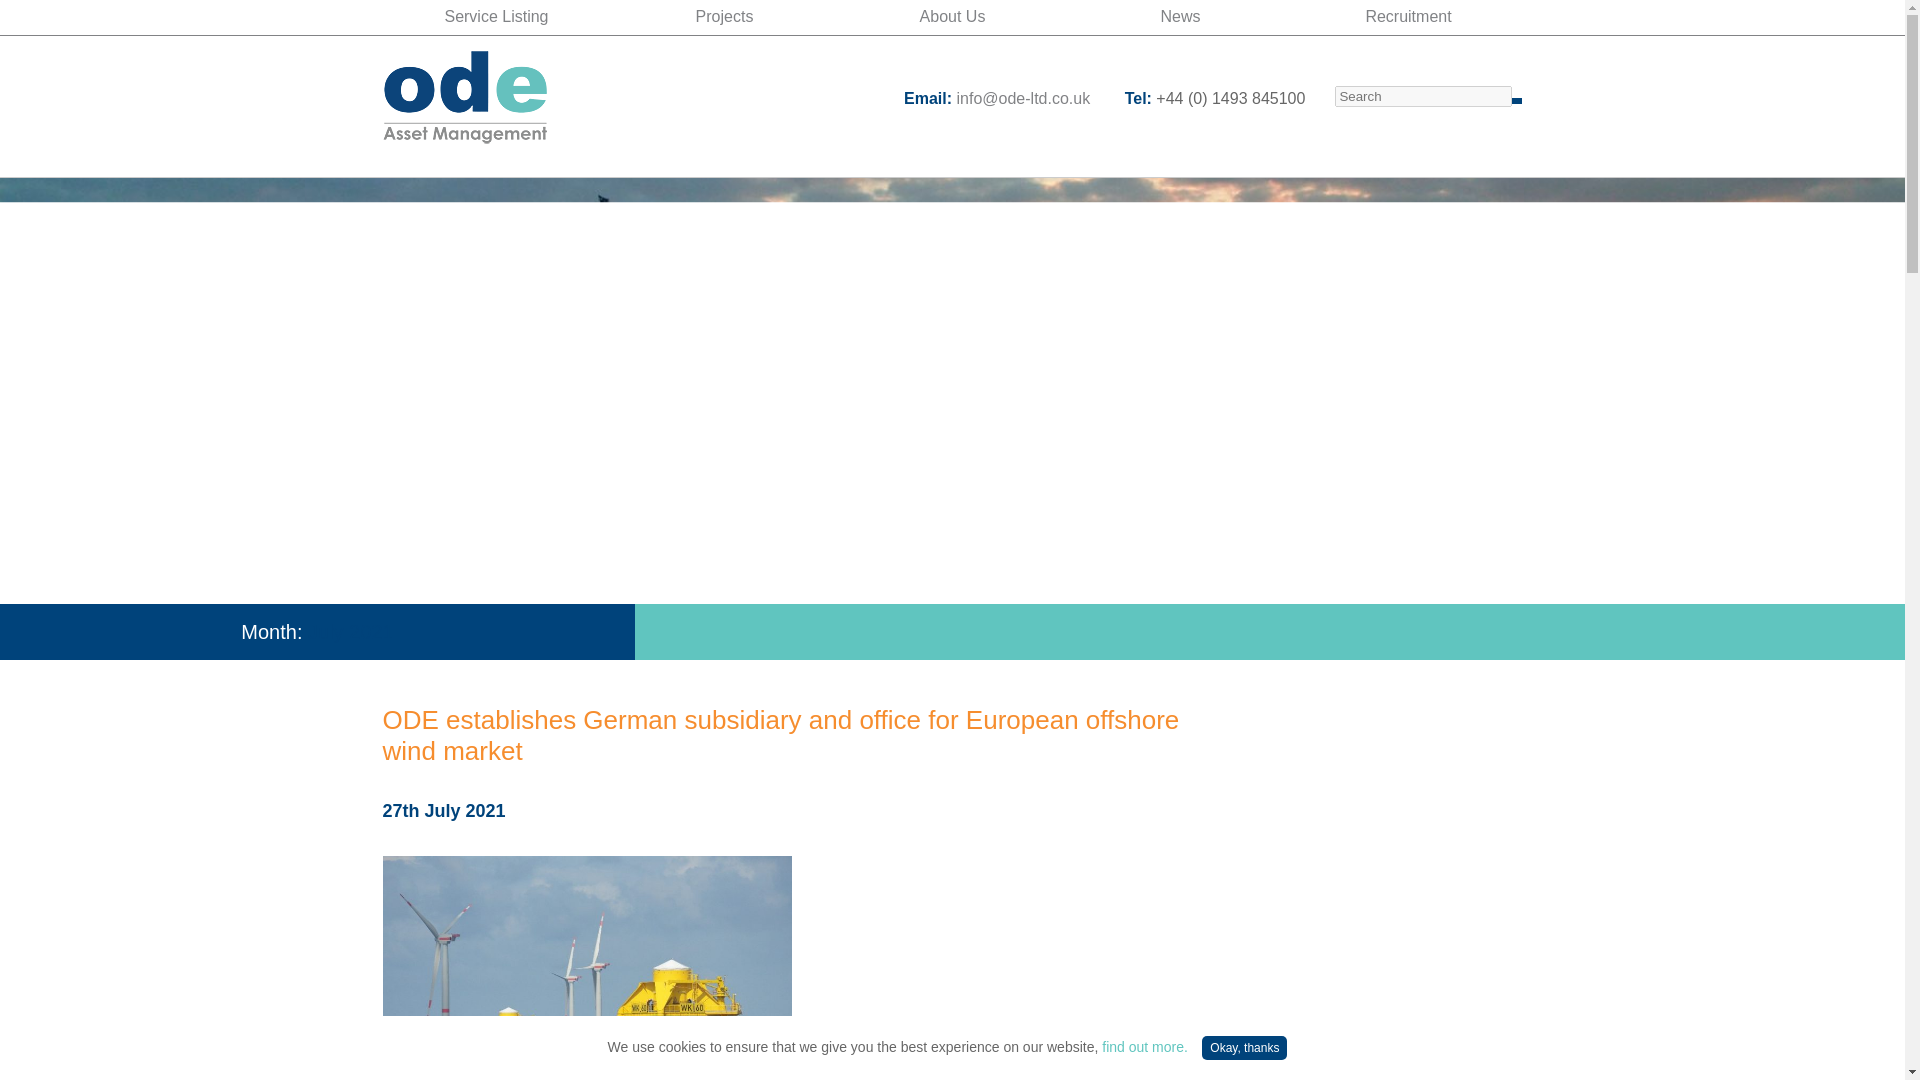 Image resolution: width=1920 pixels, height=1080 pixels. I want to click on Service Listing, so click(496, 16).